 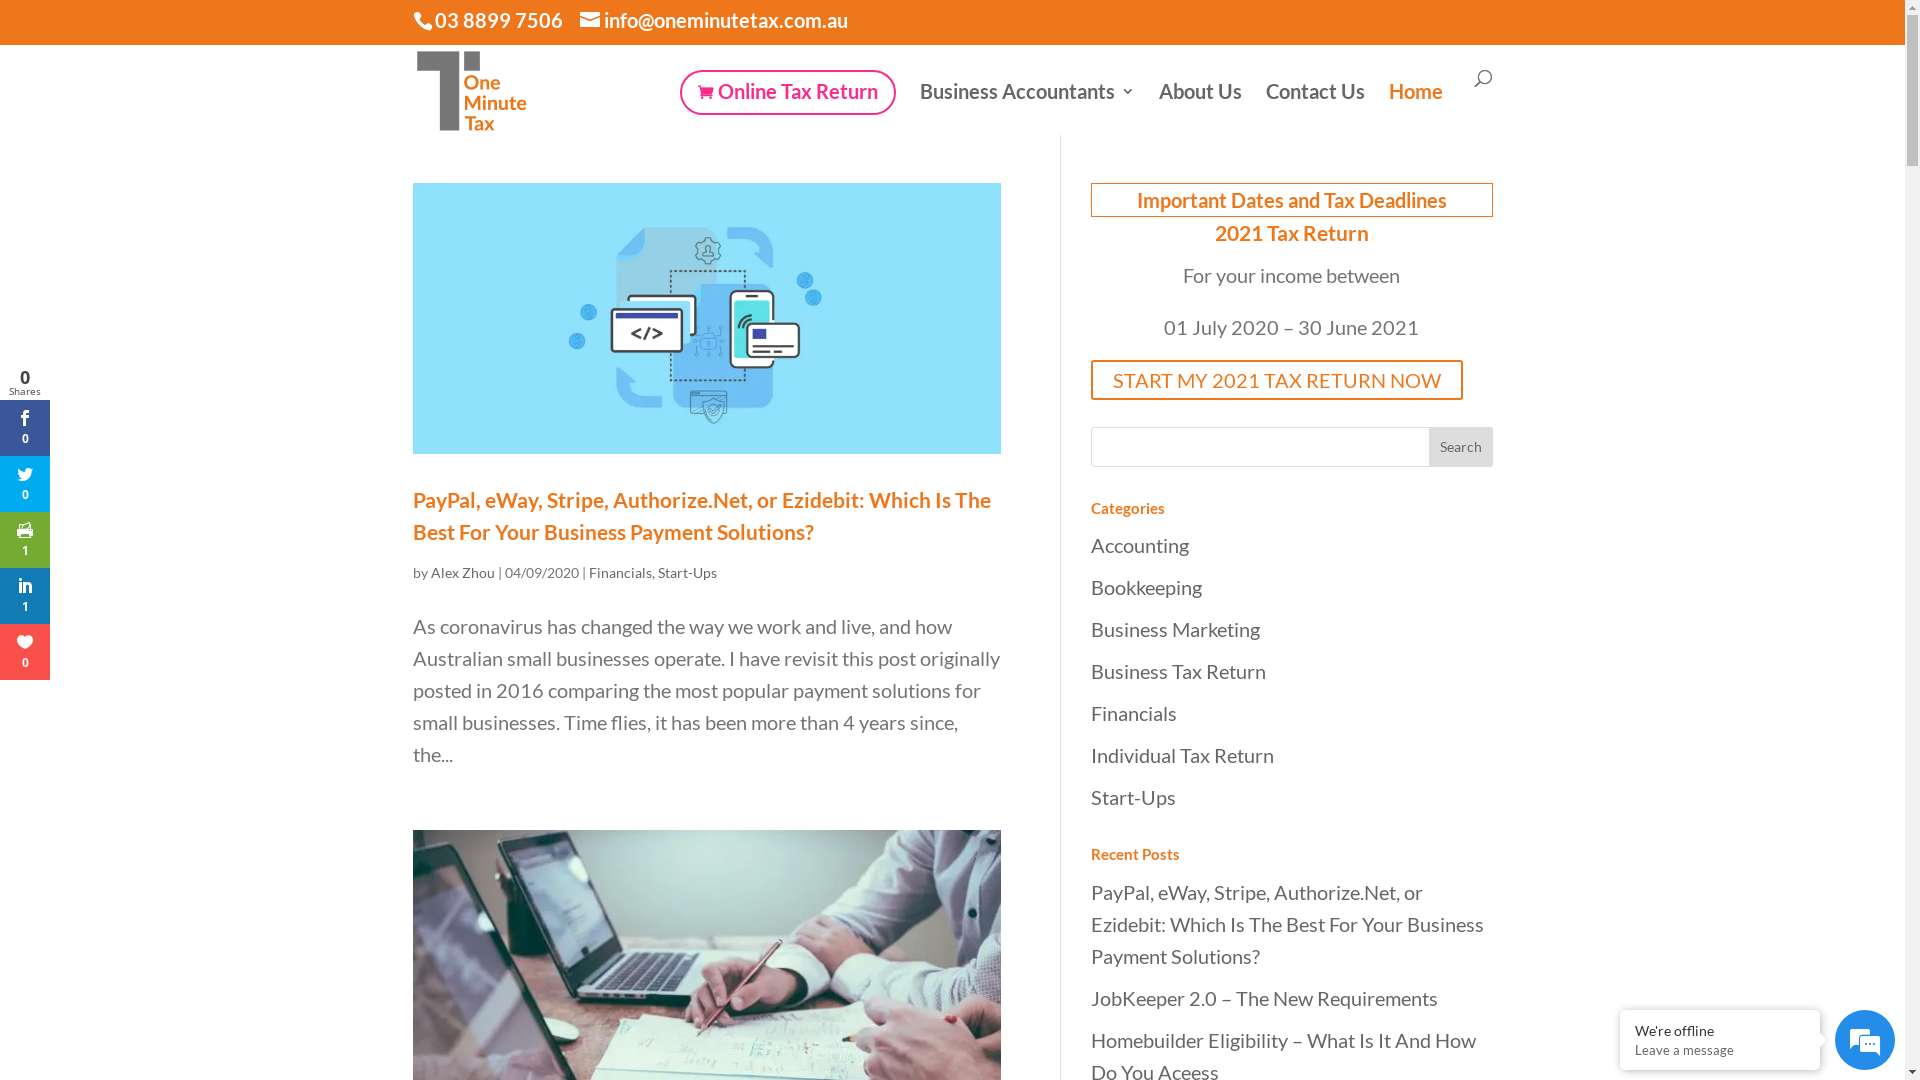 What do you see at coordinates (1182, 755) in the screenshot?
I see `Individual Tax Return` at bounding box center [1182, 755].